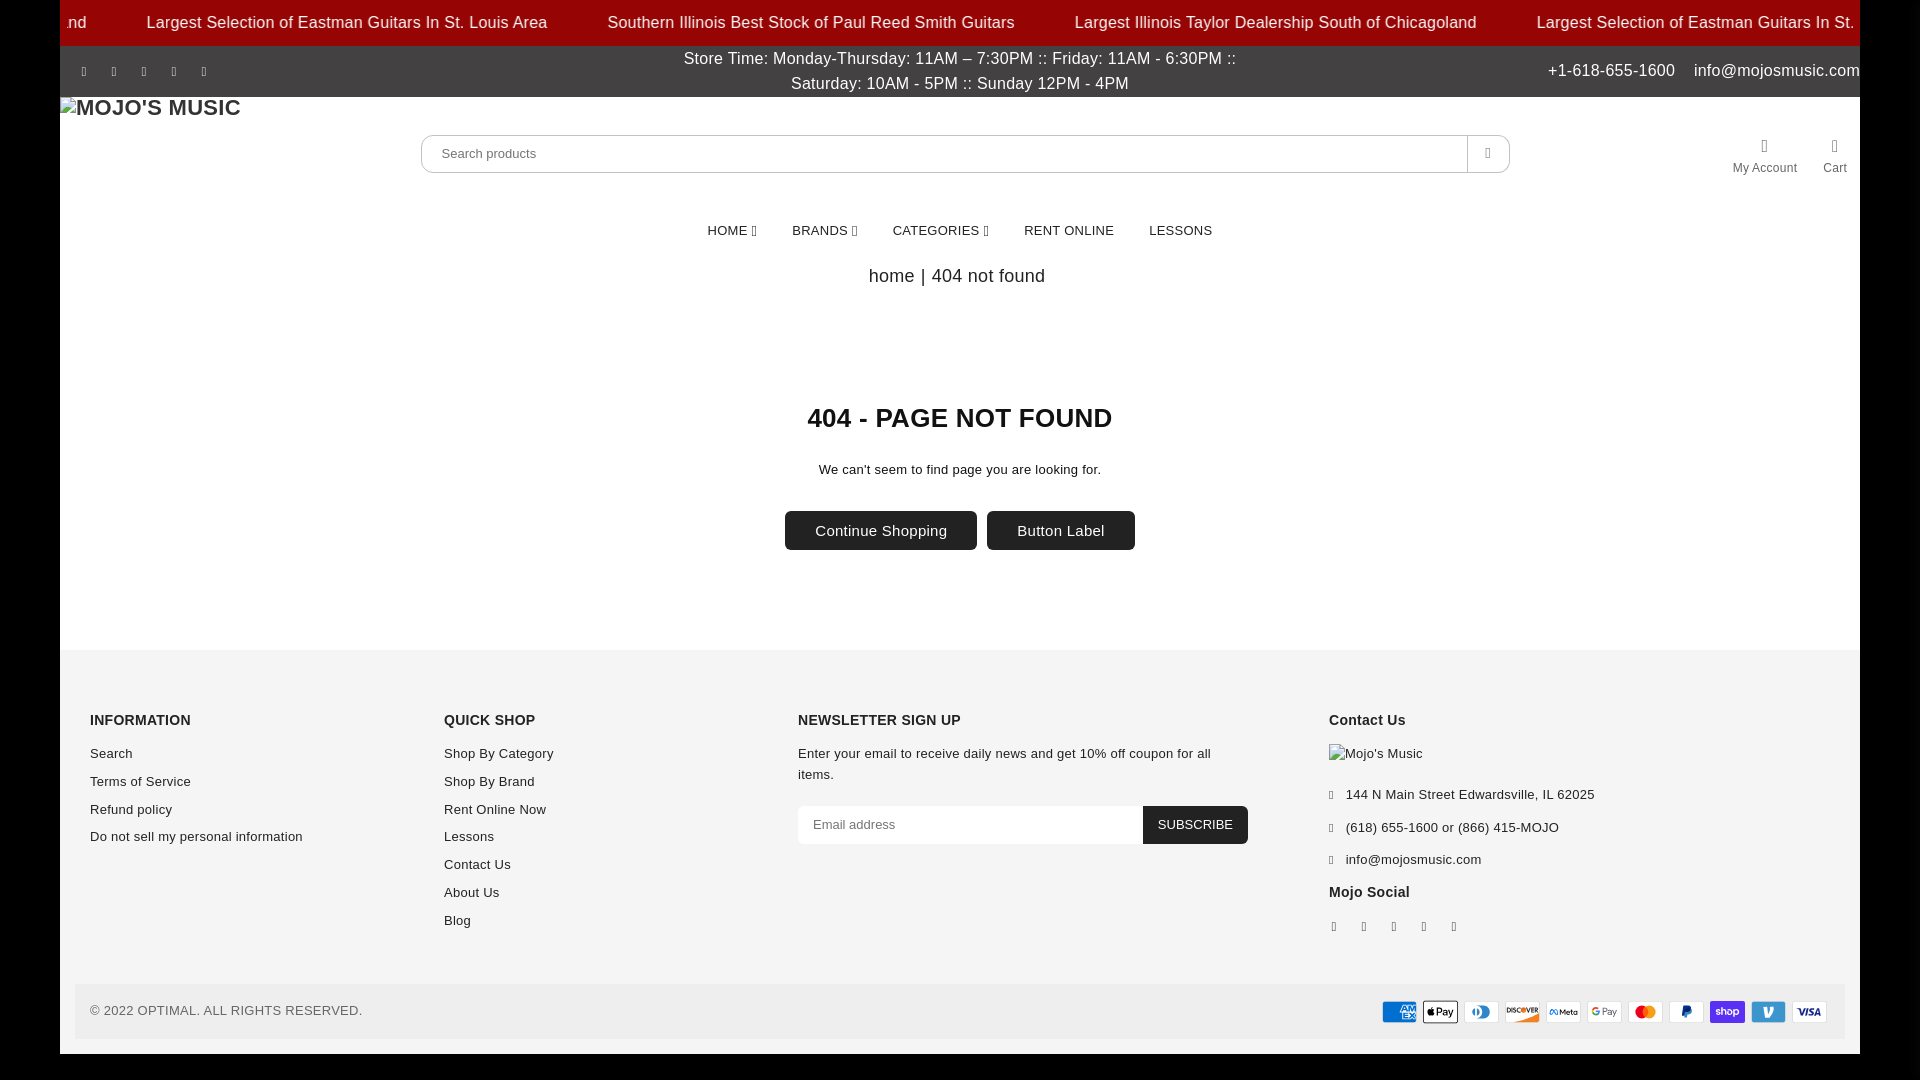 The image size is (1920, 1080). What do you see at coordinates (1809, 1012) in the screenshot?
I see `Visa` at bounding box center [1809, 1012].